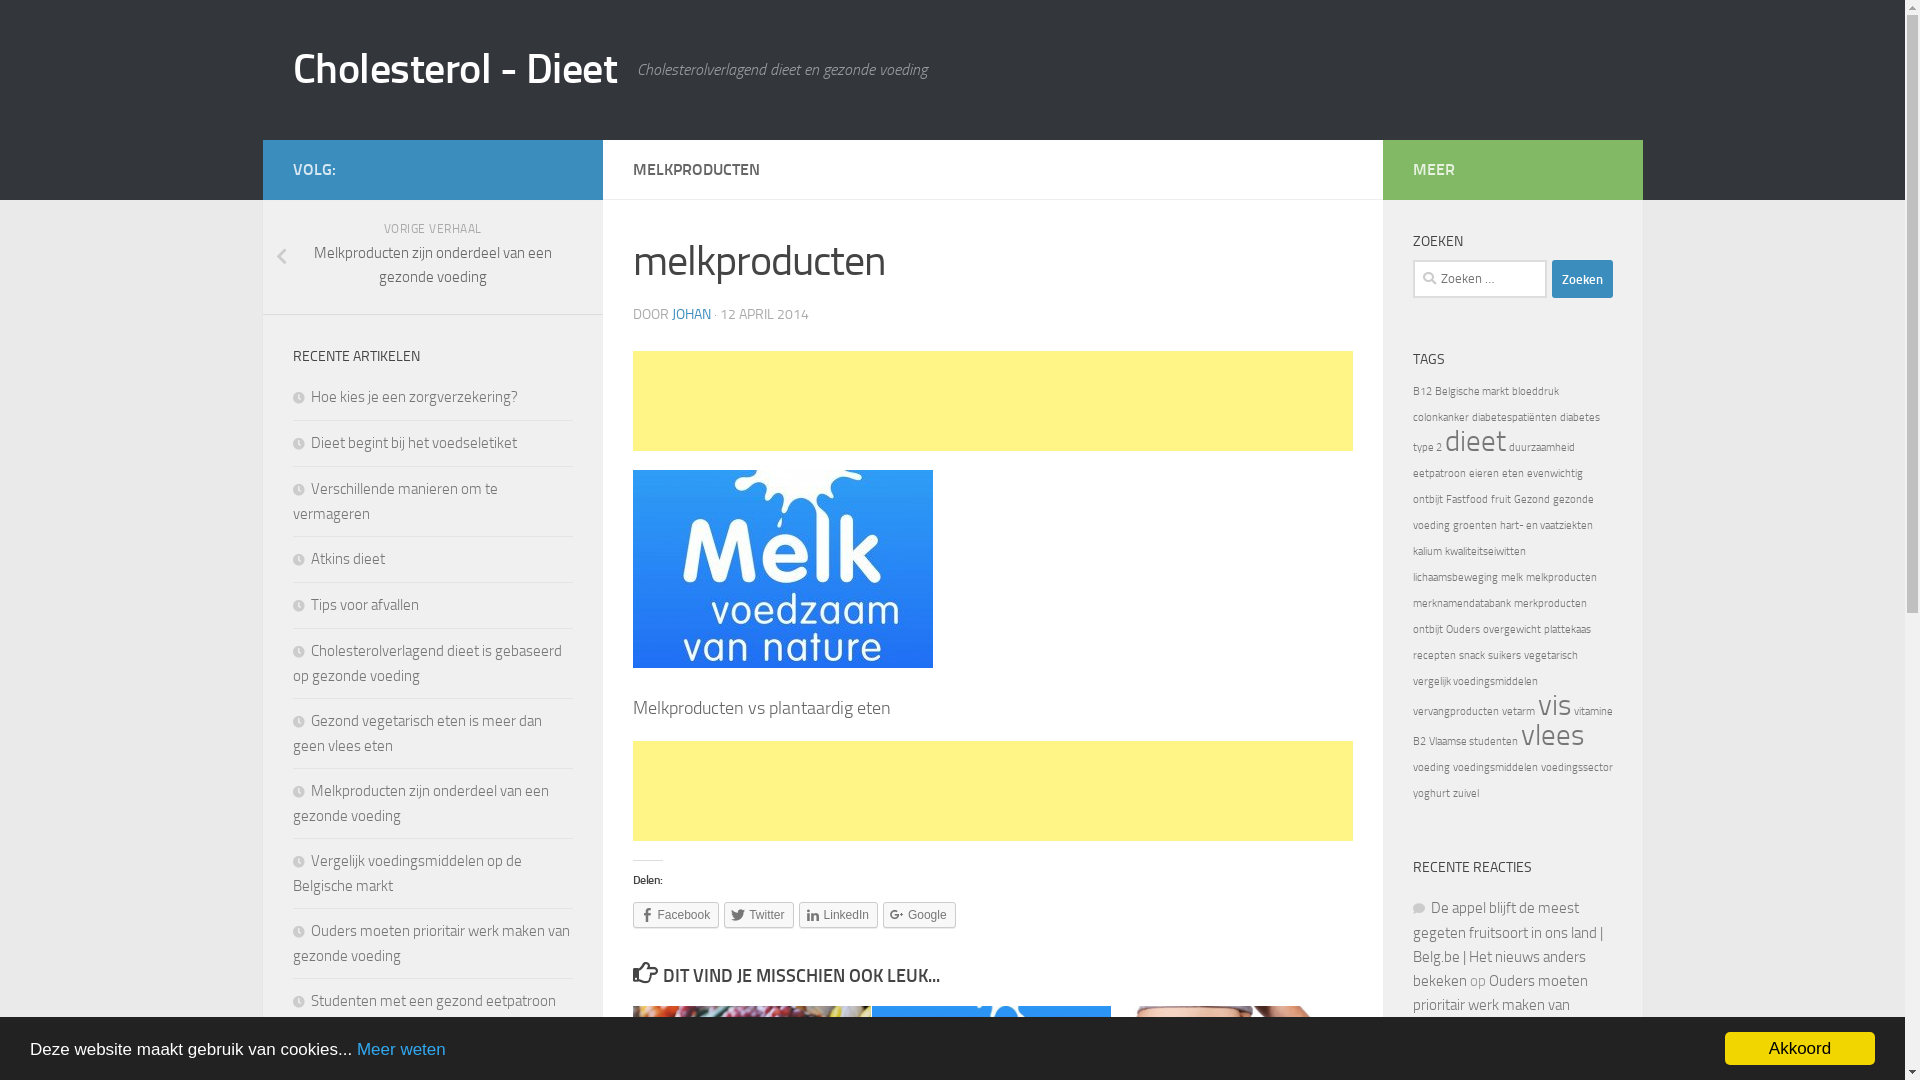 The image size is (1920, 1080). Describe the element at coordinates (1552, 736) in the screenshot. I see `vlees` at that location.